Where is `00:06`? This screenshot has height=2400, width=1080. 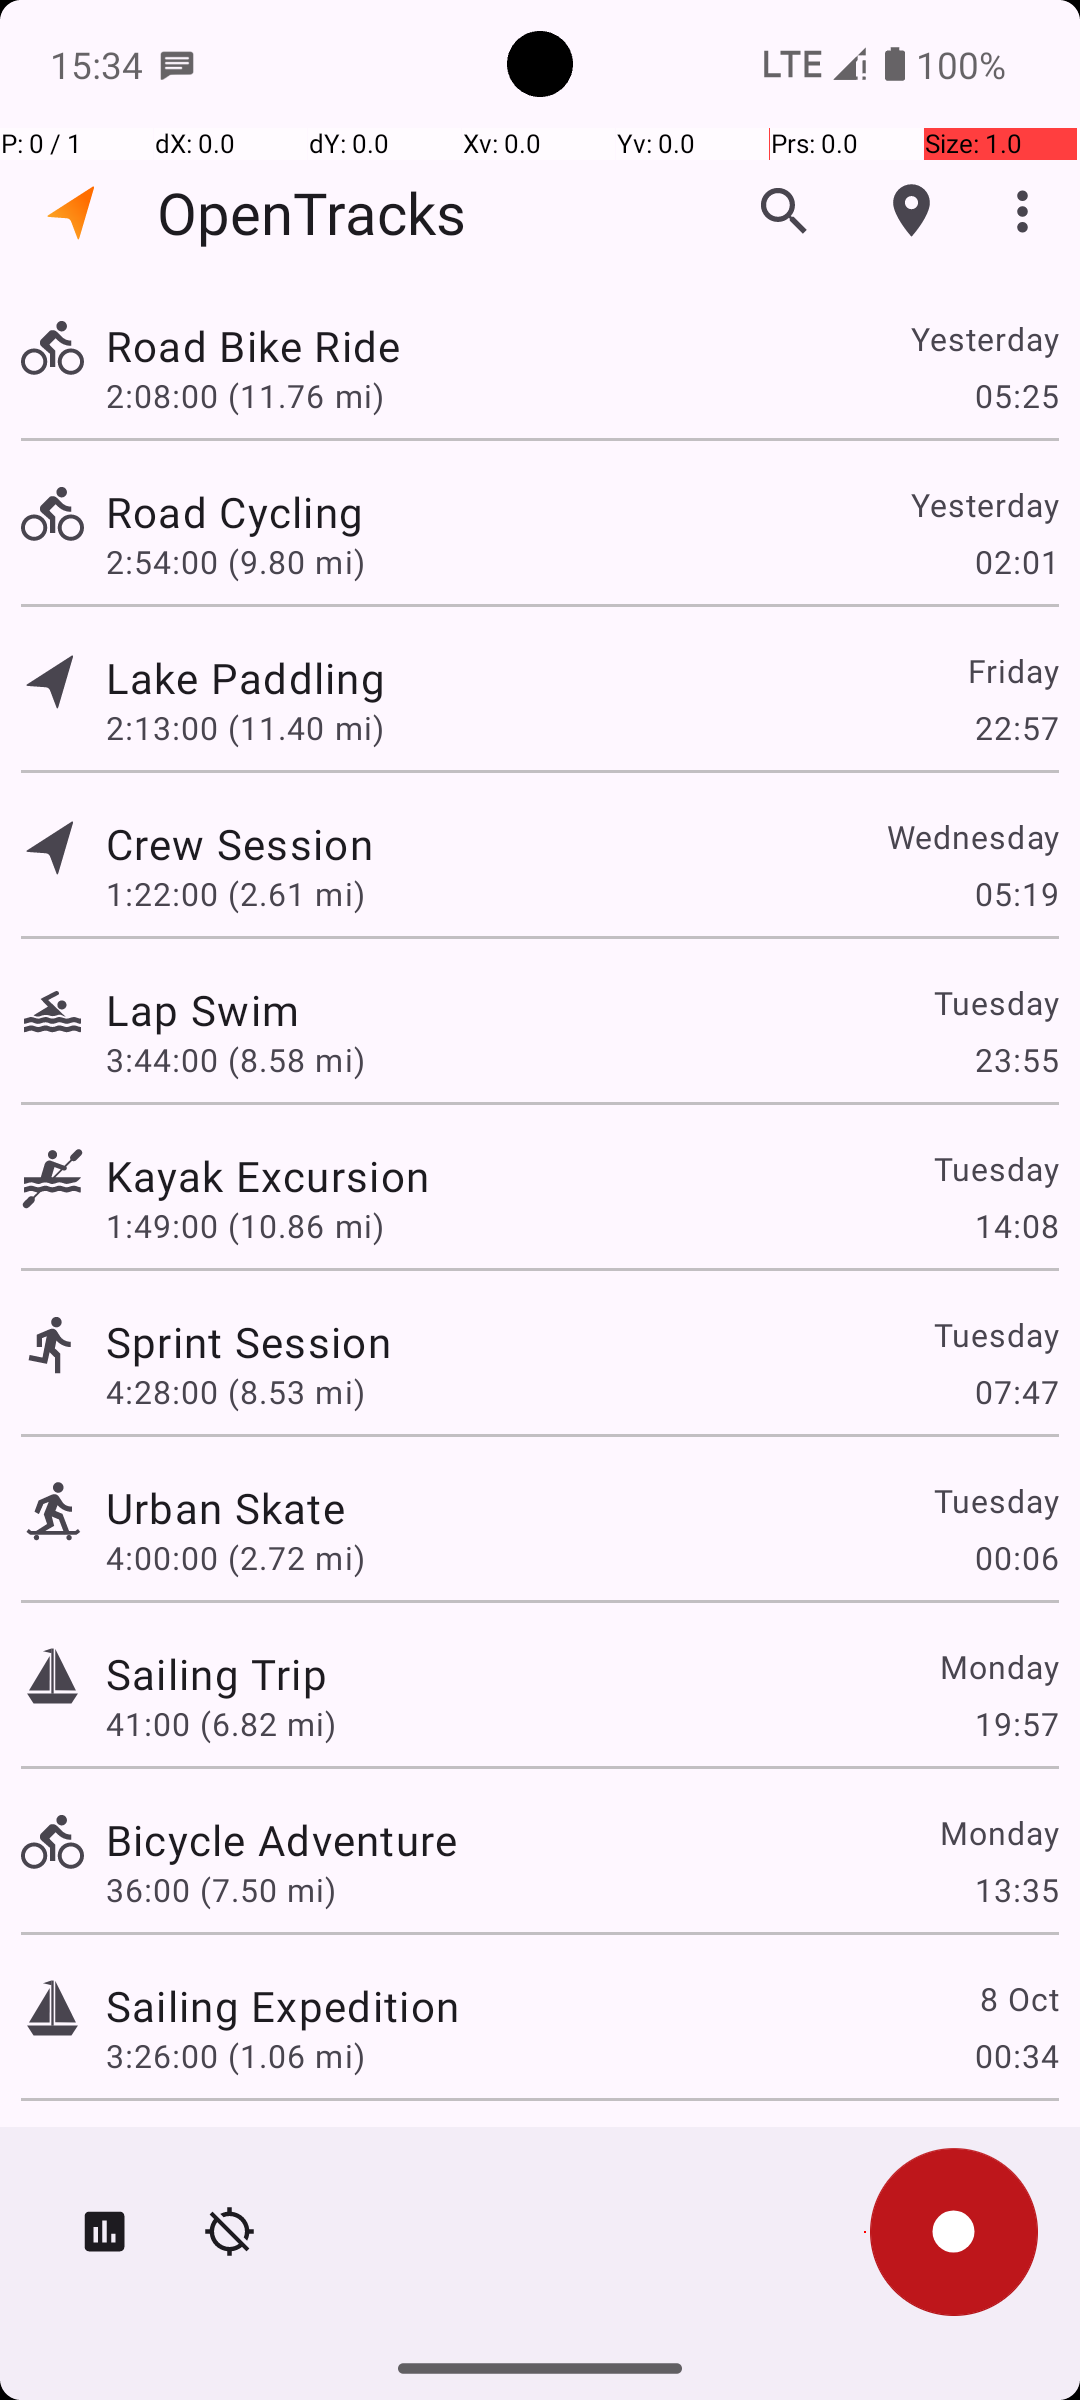
00:06 is located at coordinates (1016, 1558).